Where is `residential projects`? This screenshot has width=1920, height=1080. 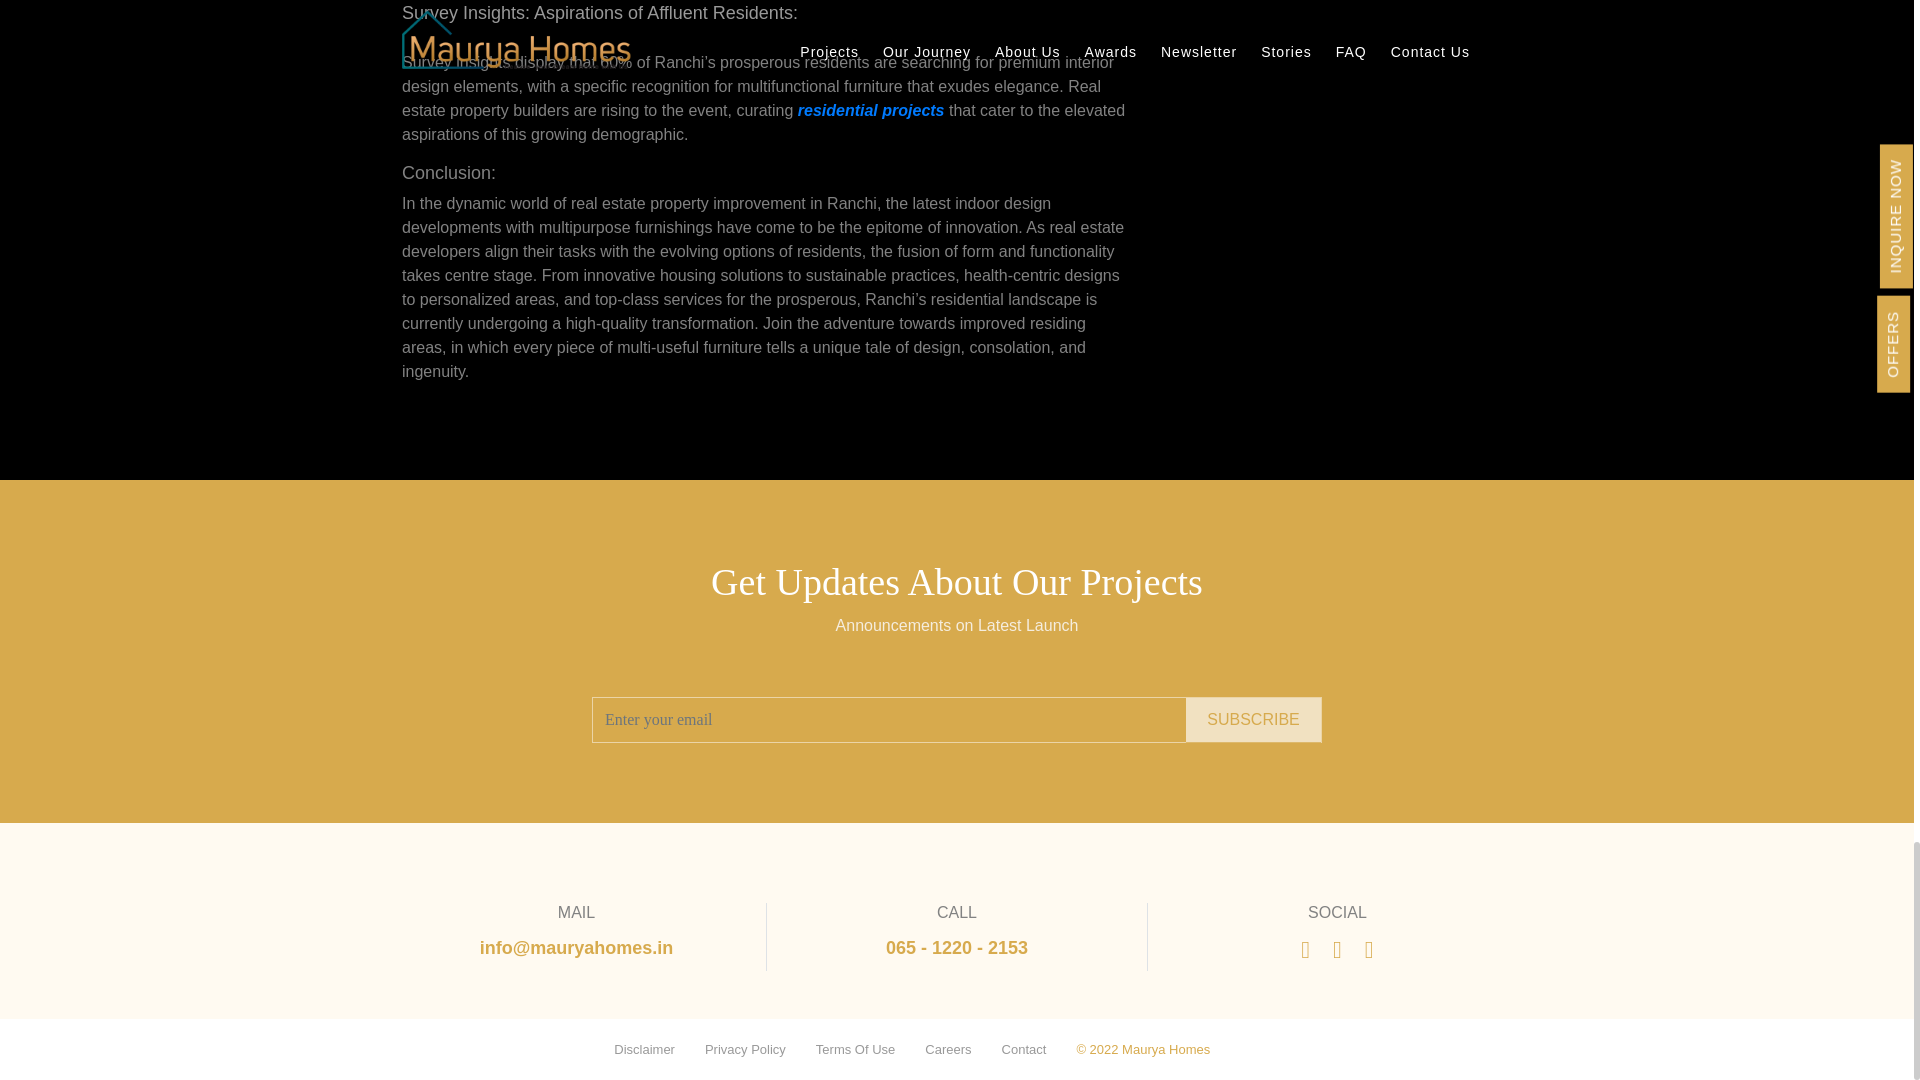 residential projects is located at coordinates (871, 110).